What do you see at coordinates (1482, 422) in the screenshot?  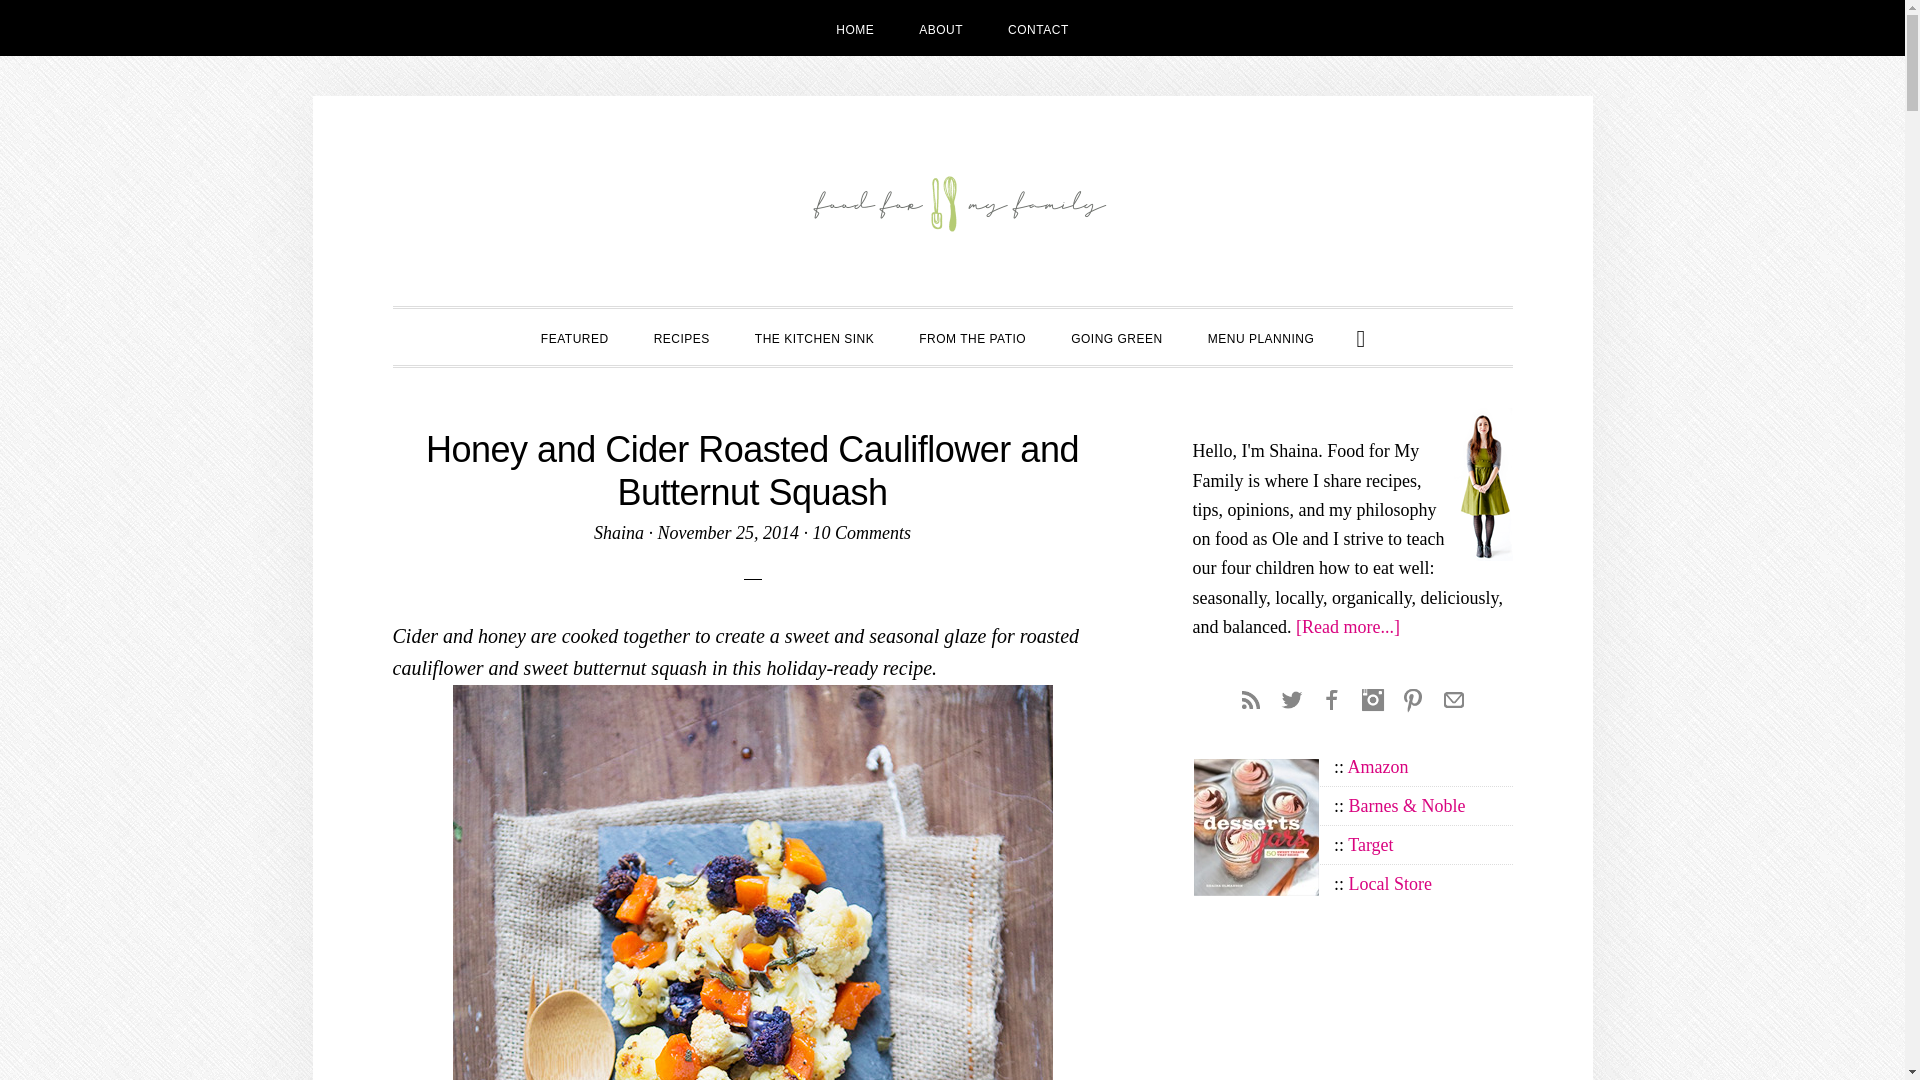 I see `About me` at bounding box center [1482, 422].